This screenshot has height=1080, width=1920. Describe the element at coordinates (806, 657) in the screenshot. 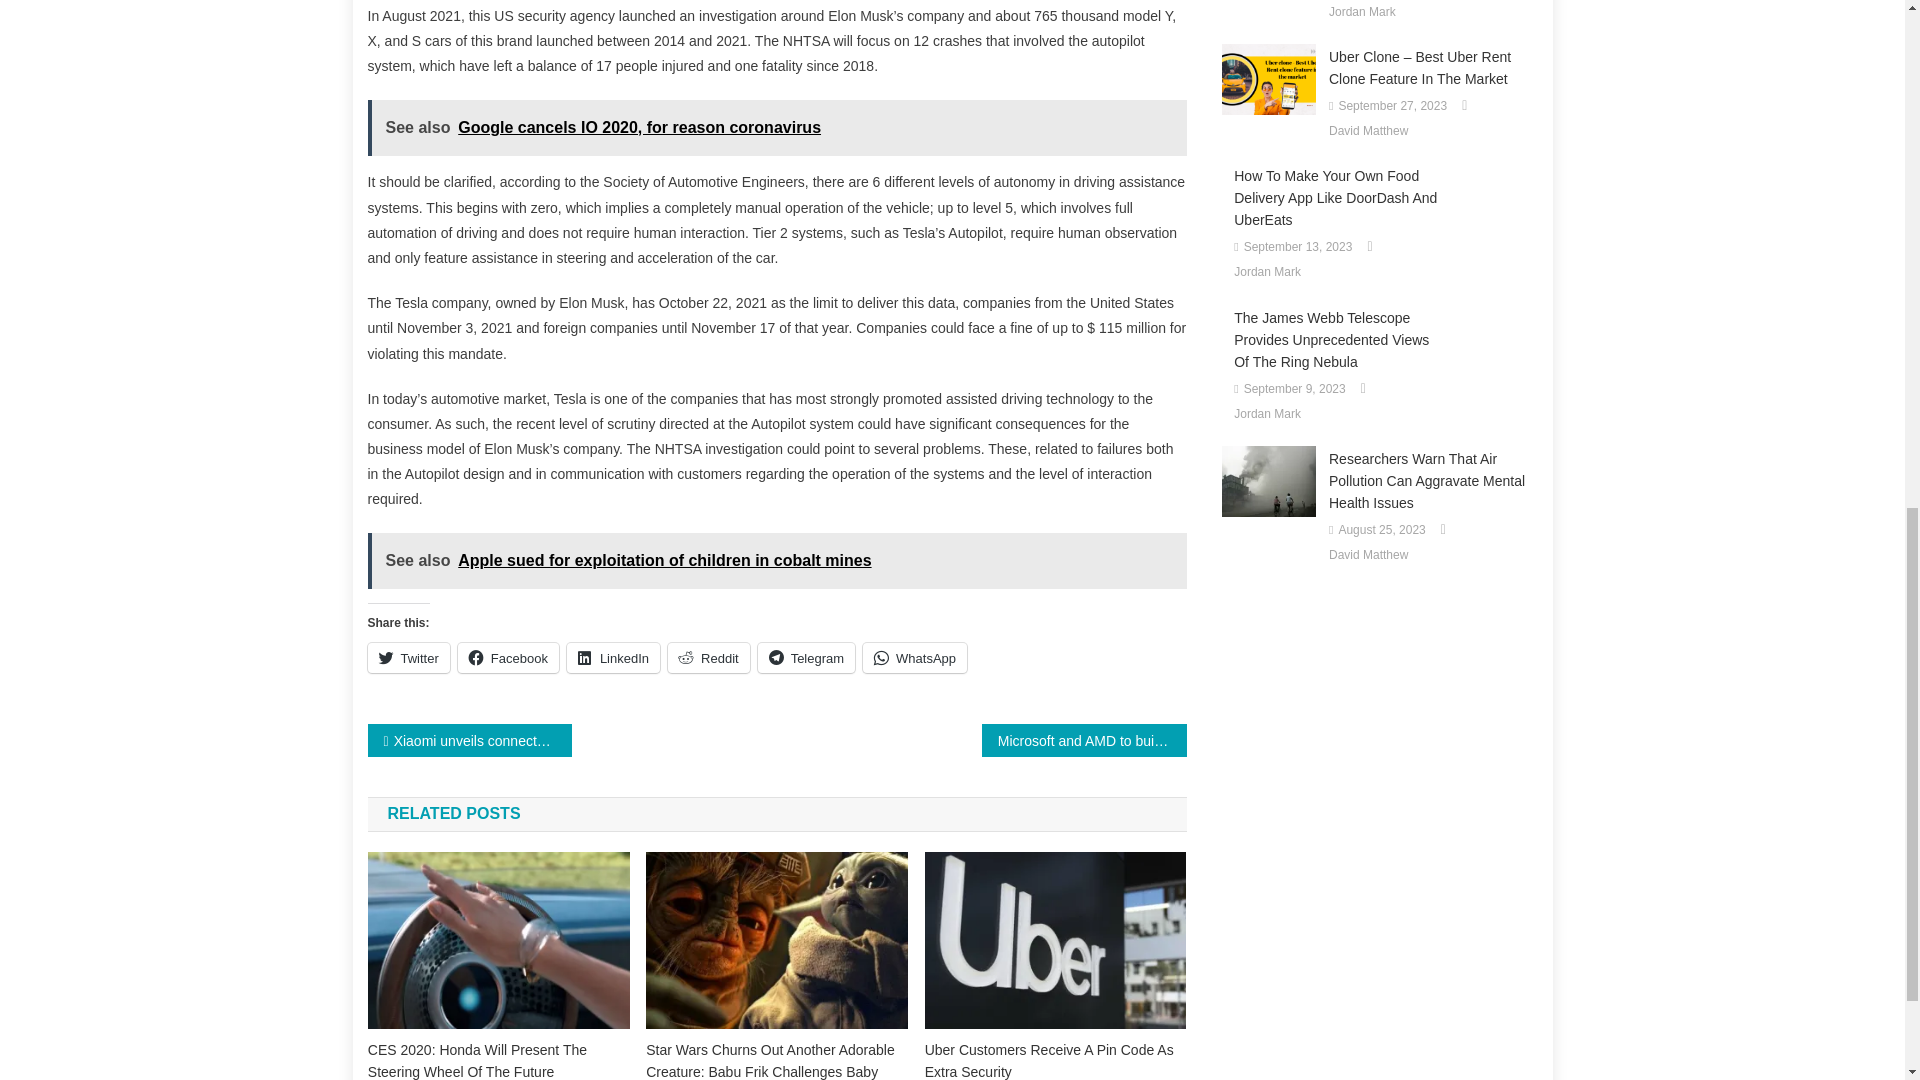

I see `Click to share on Telegram` at that location.